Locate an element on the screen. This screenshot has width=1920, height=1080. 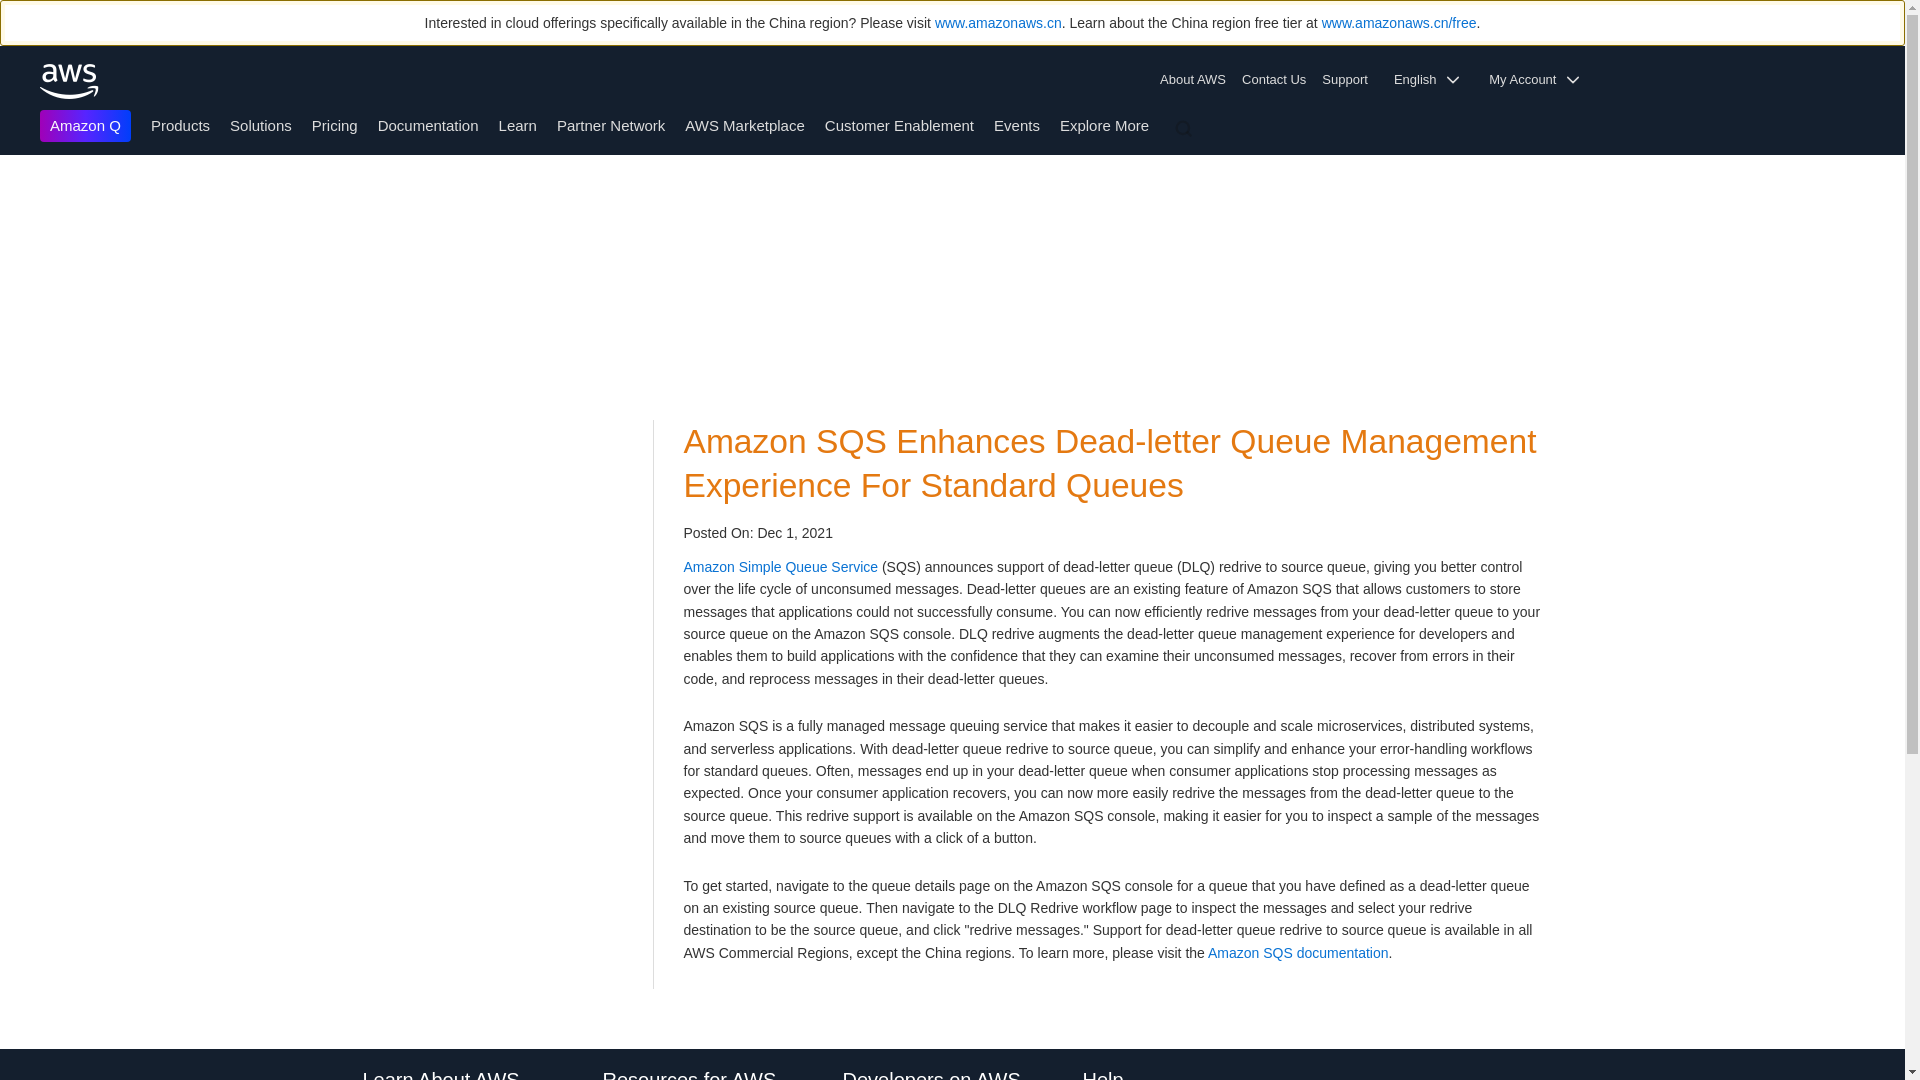
Skip to main content is located at coordinates (10, 194).